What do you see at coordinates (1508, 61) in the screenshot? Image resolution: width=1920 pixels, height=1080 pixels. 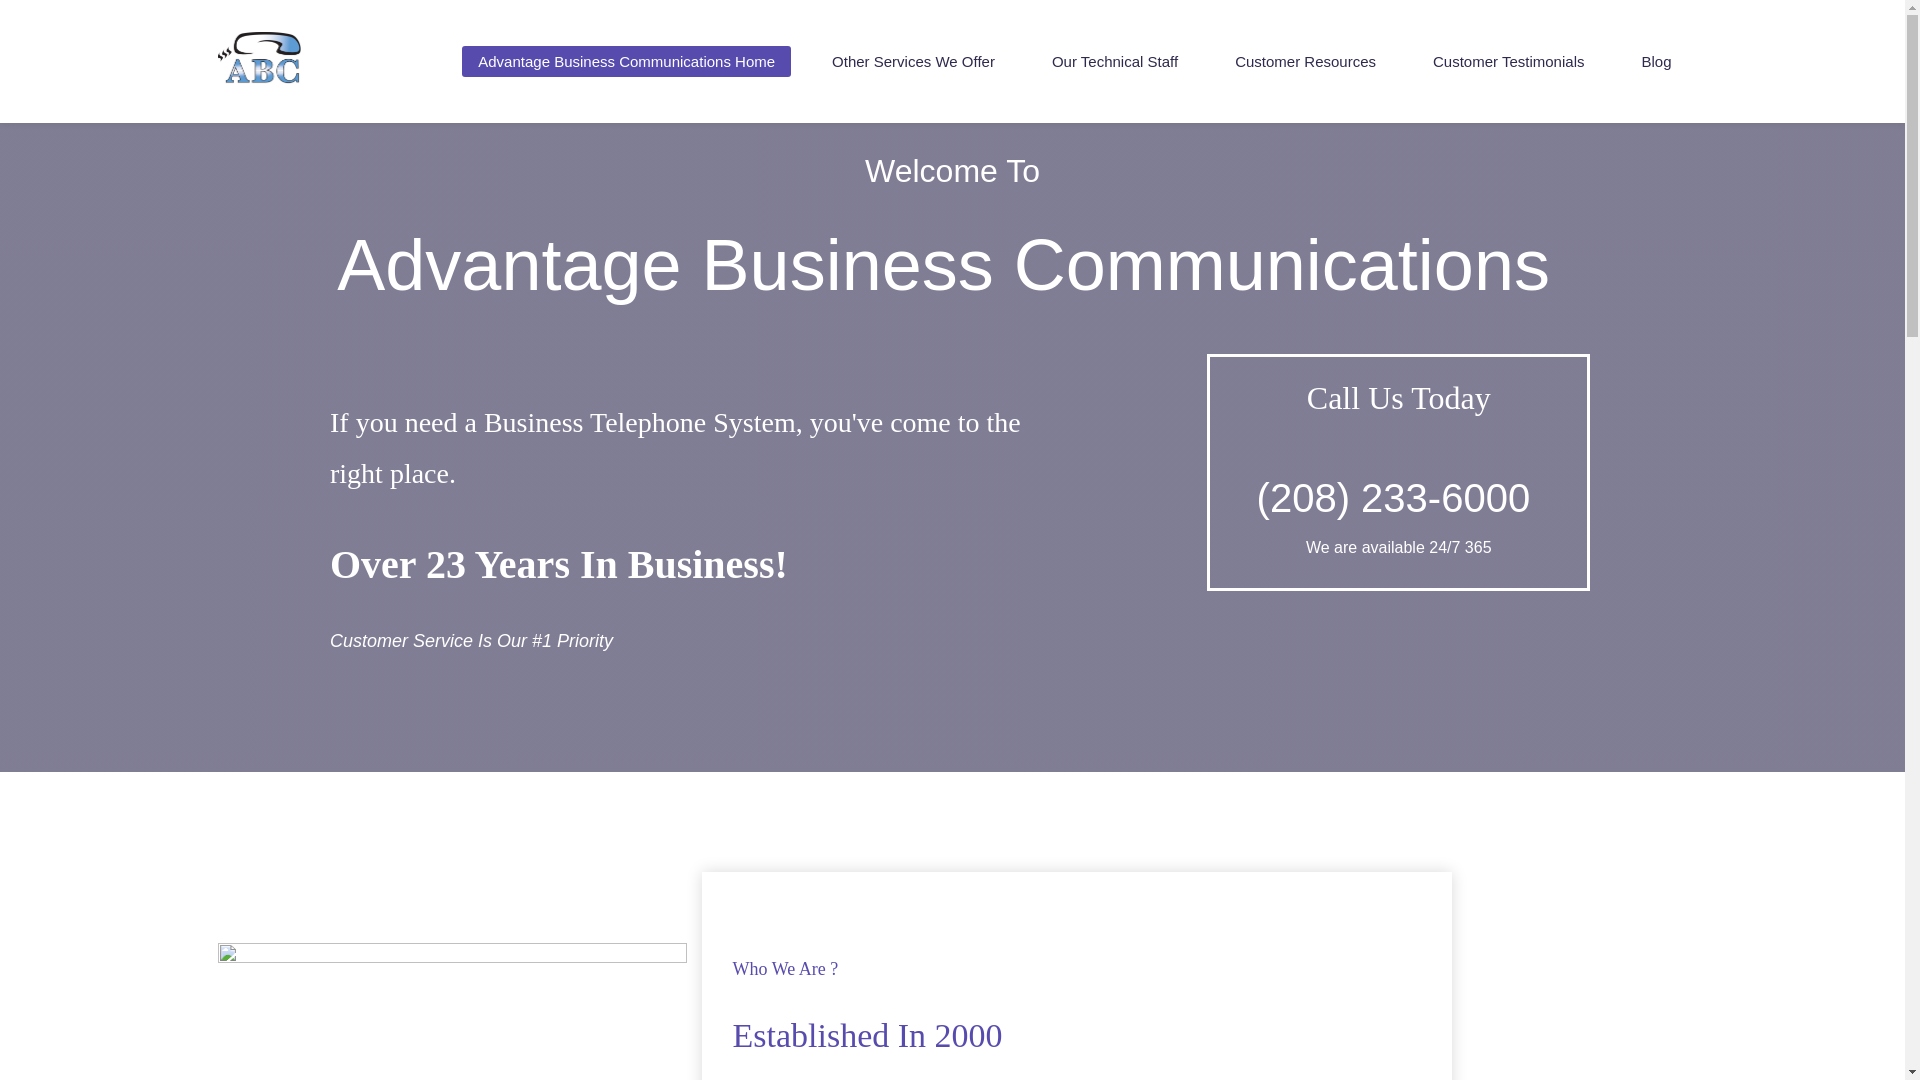 I see `Customer Testimonials` at bounding box center [1508, 61].